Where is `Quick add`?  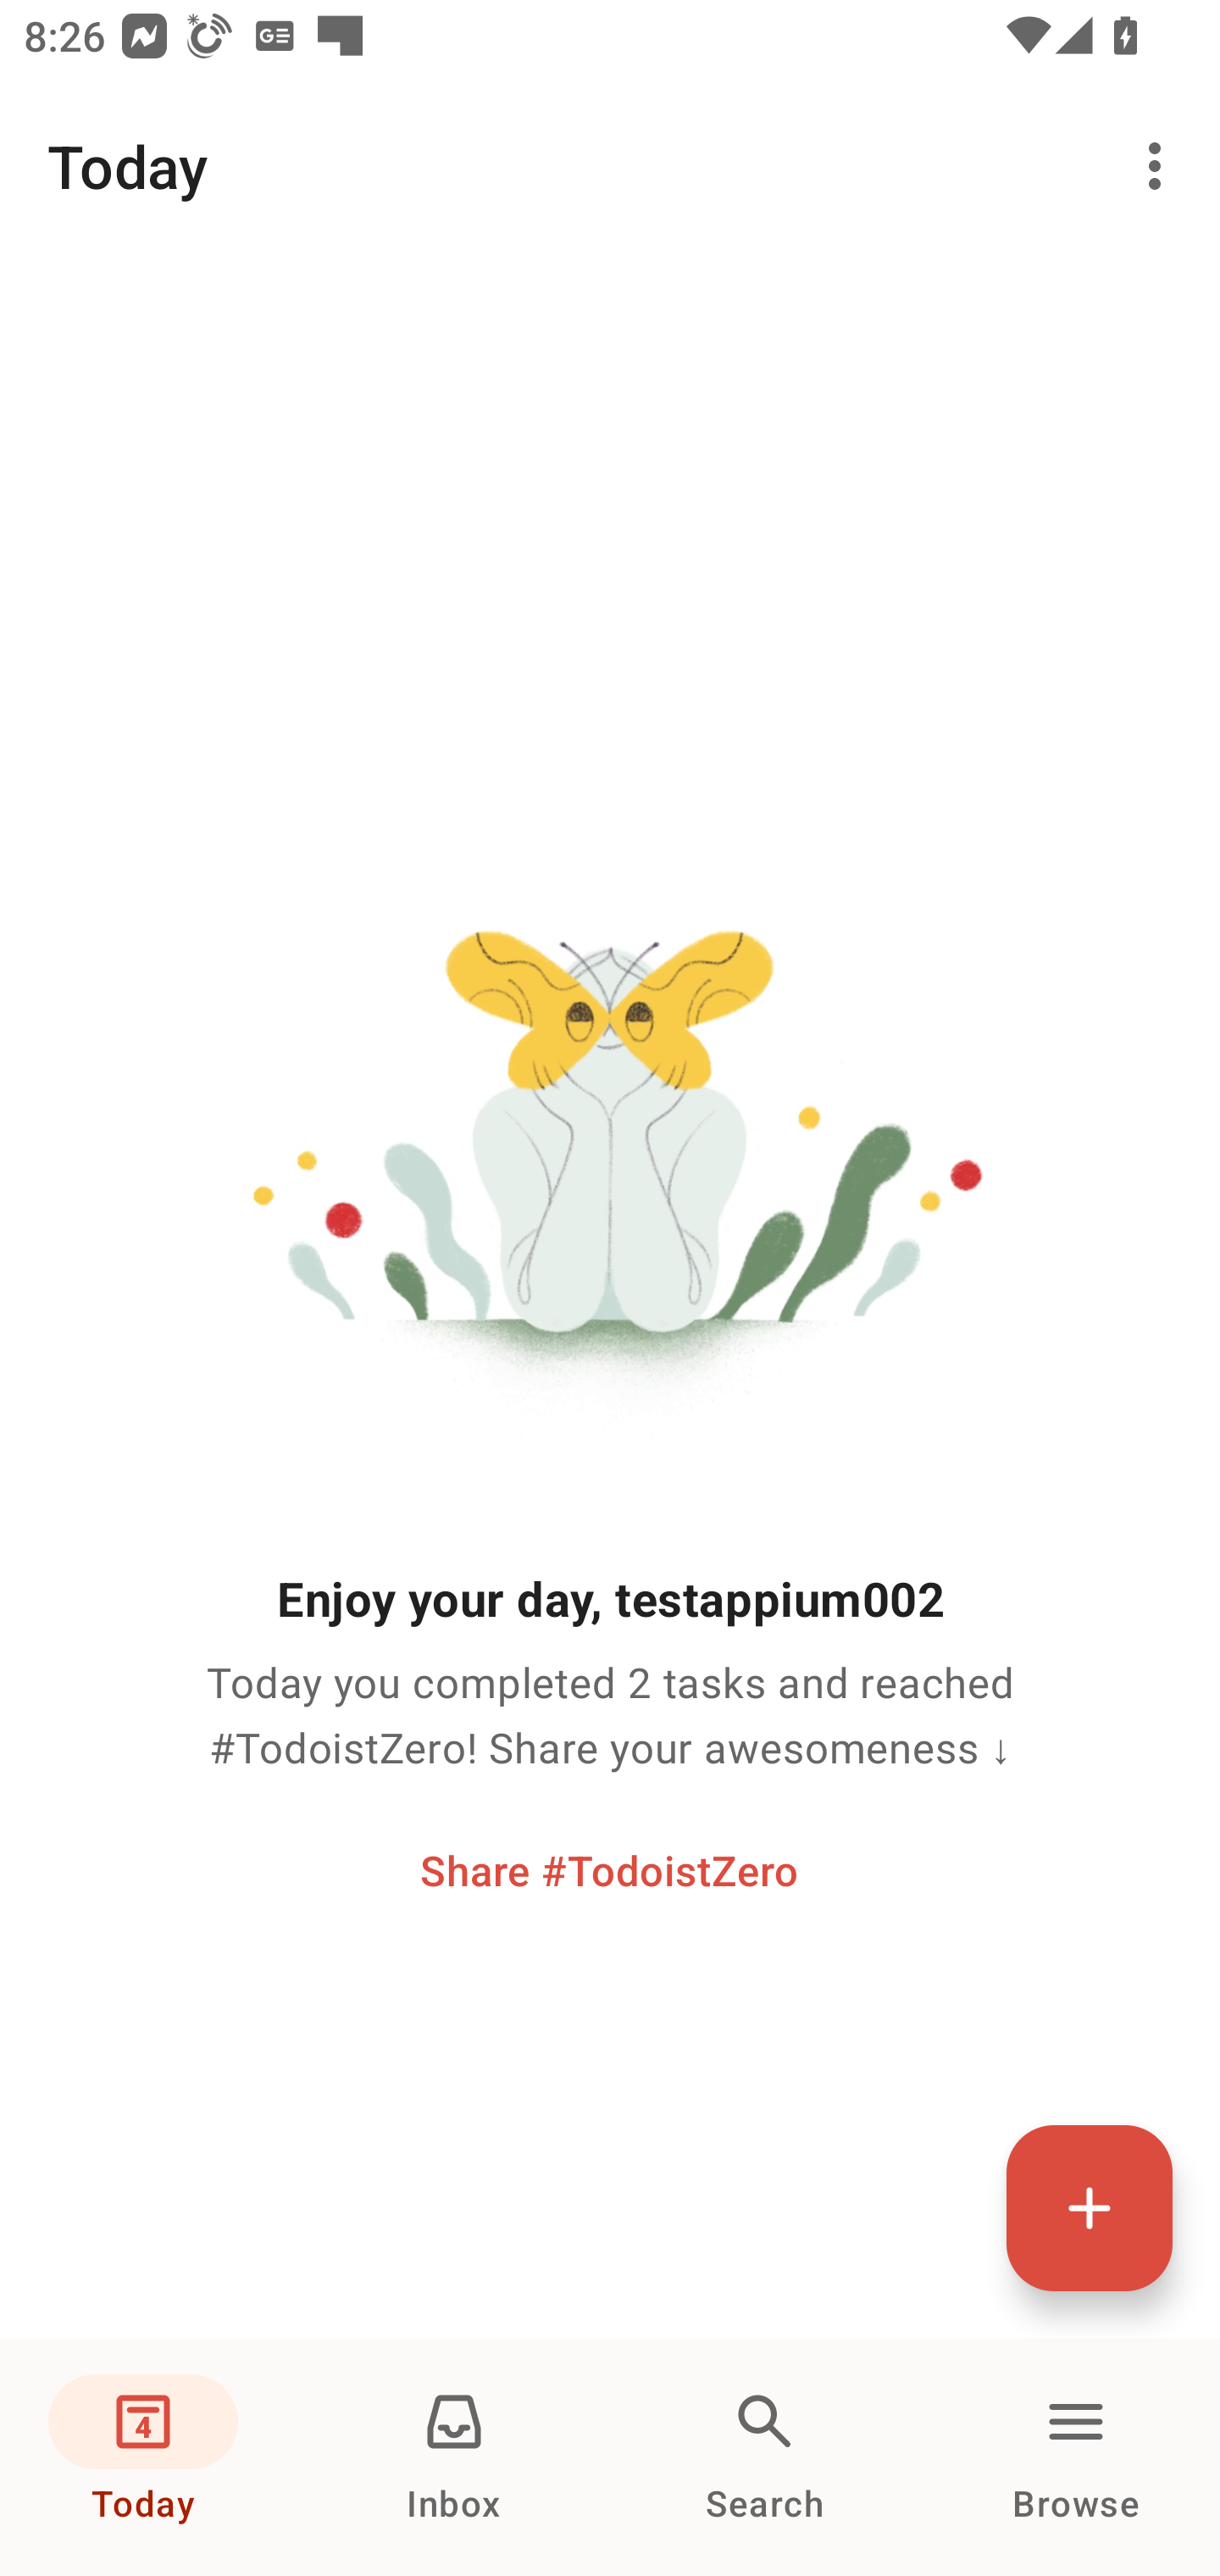 Quick add is located at coordinates (1090, 2207).